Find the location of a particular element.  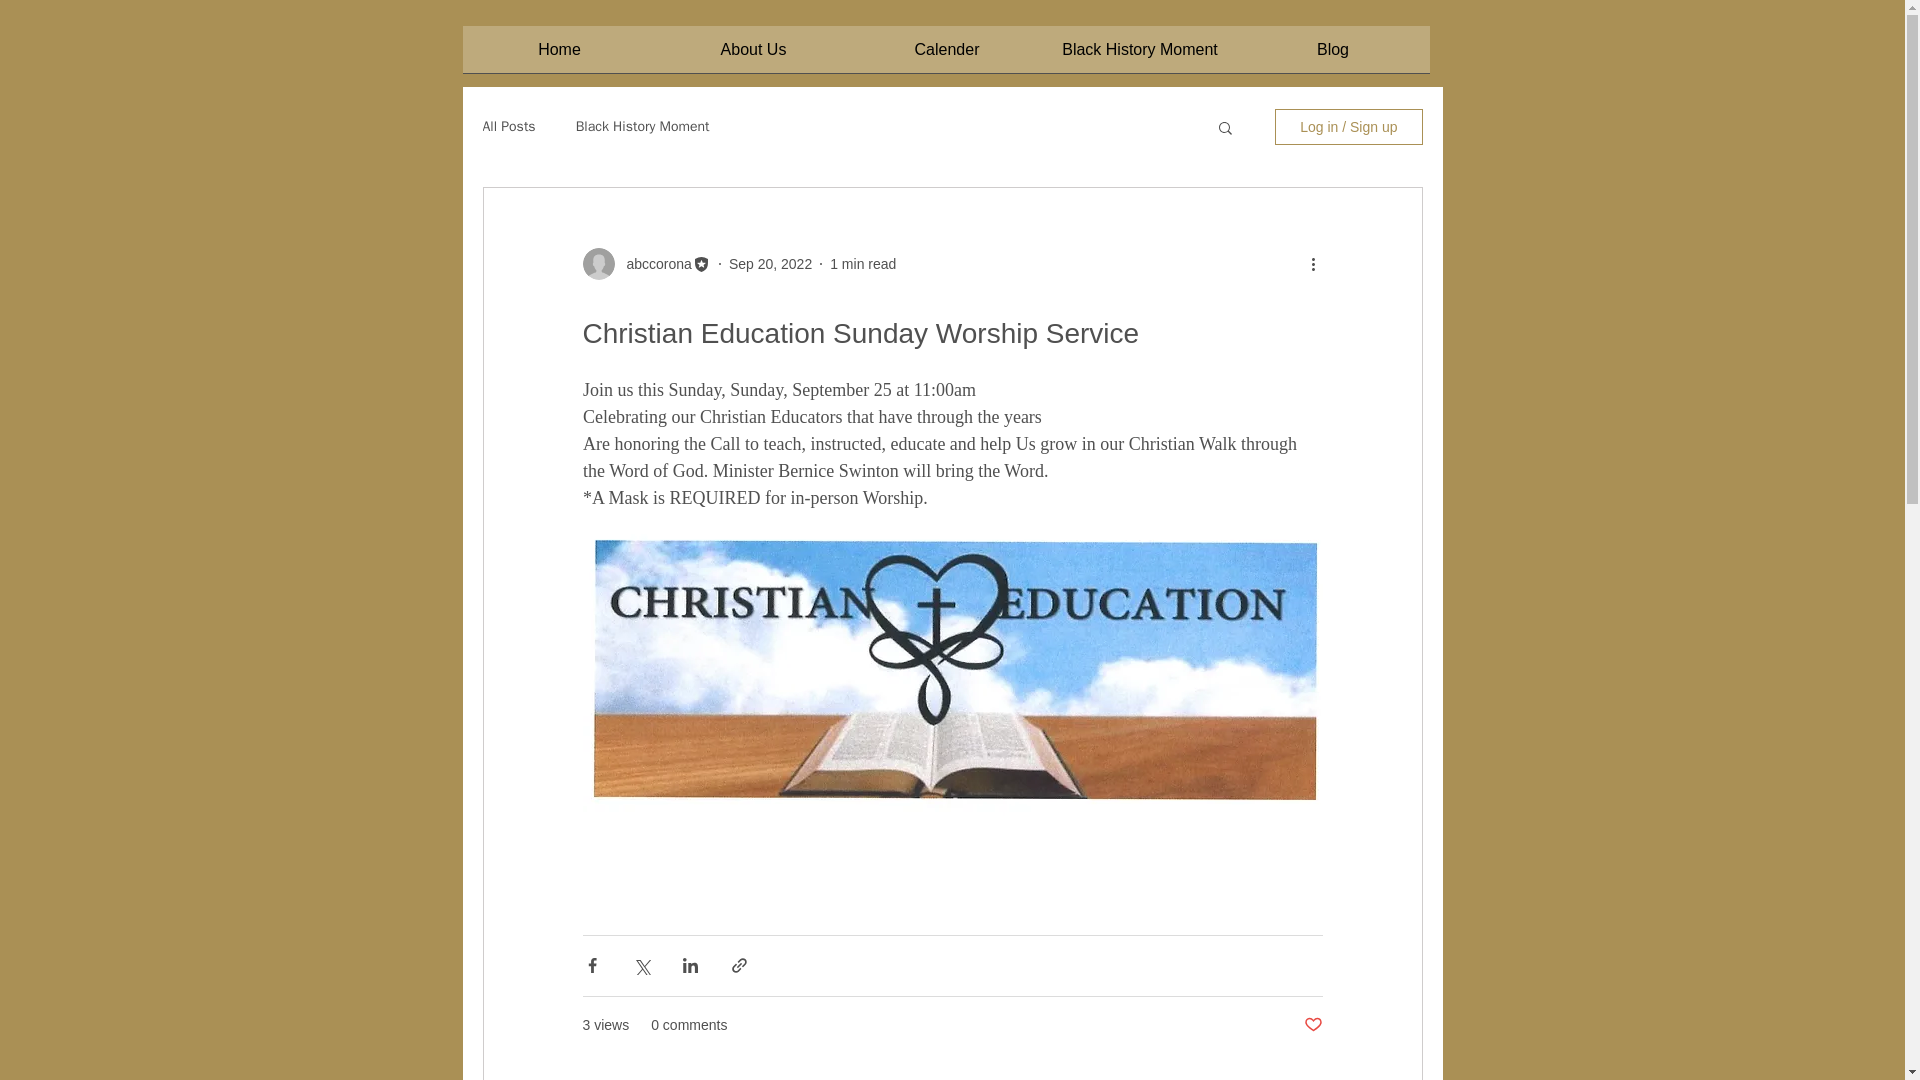

Black History Moment is located at coordinates (1140, 56).